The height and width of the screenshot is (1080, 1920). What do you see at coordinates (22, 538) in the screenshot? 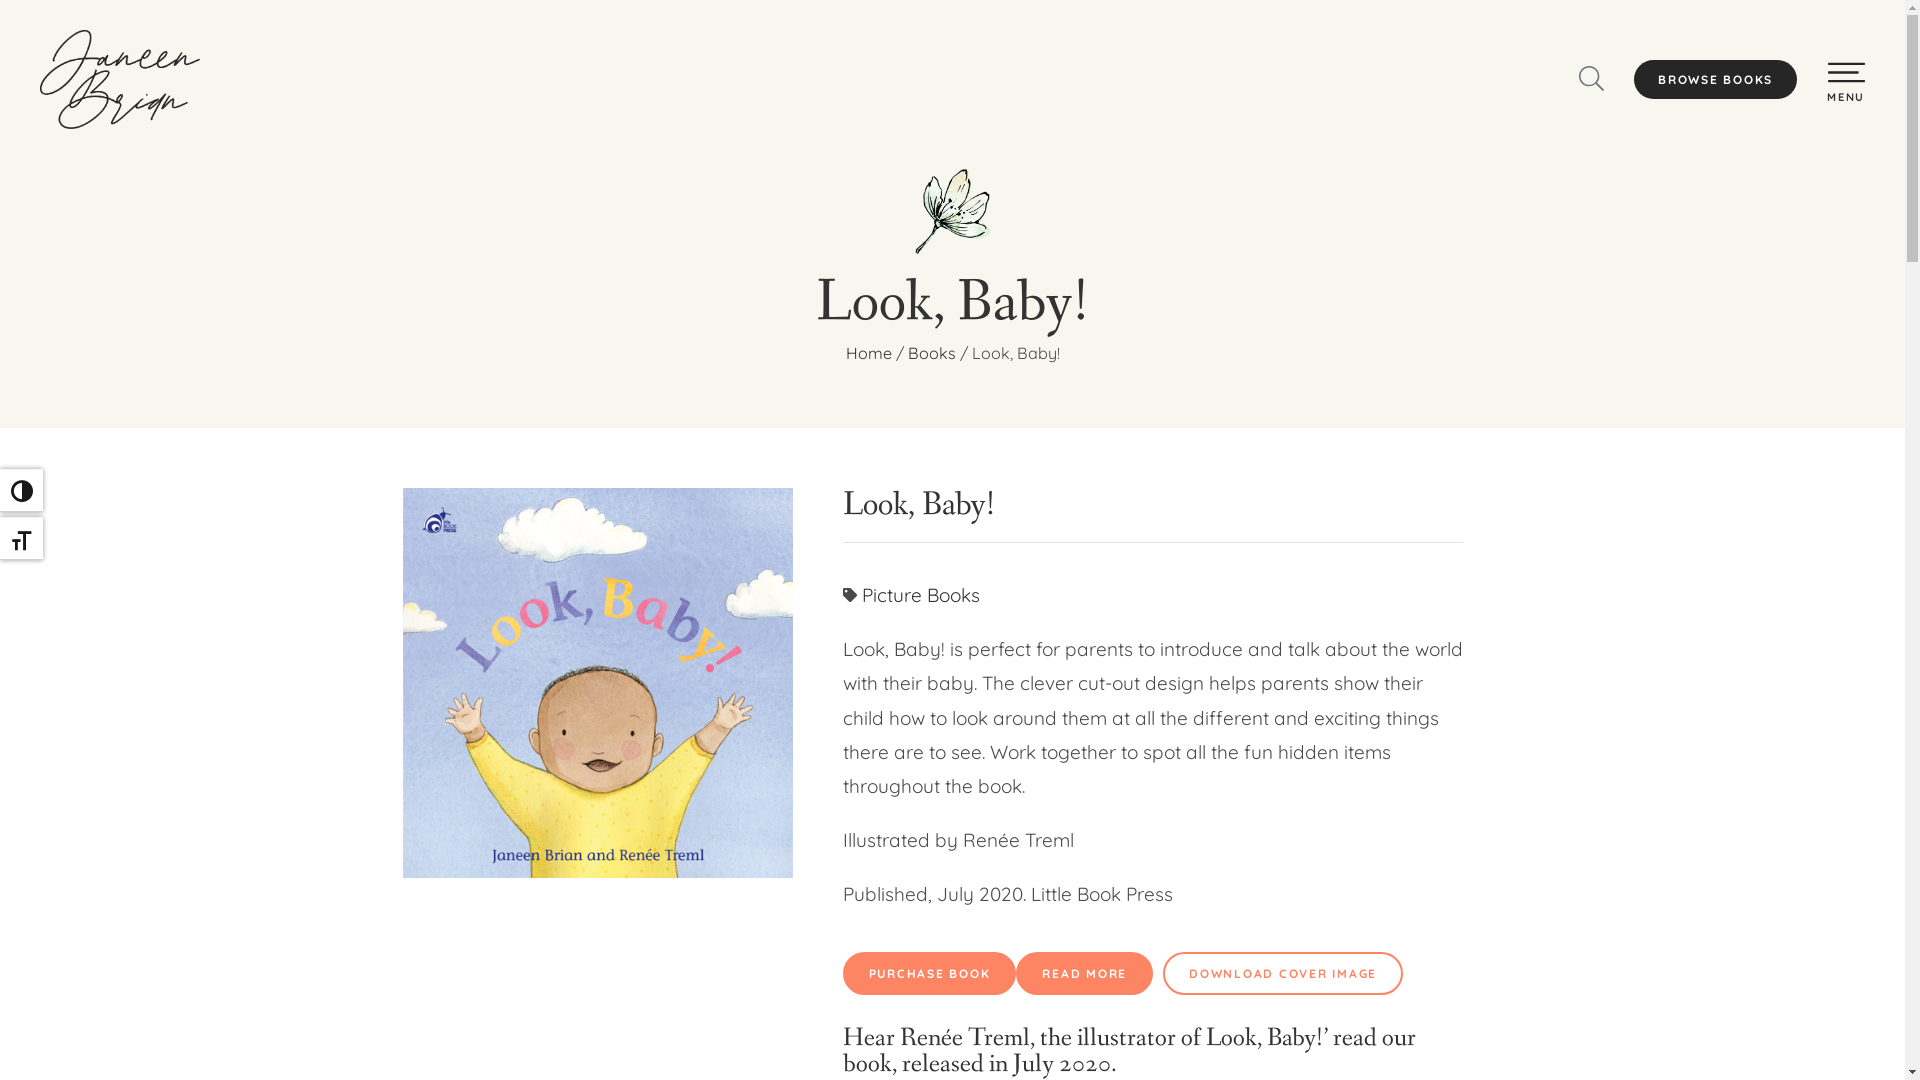
I see `Toggle Font size` at bounding box center [22, 538].